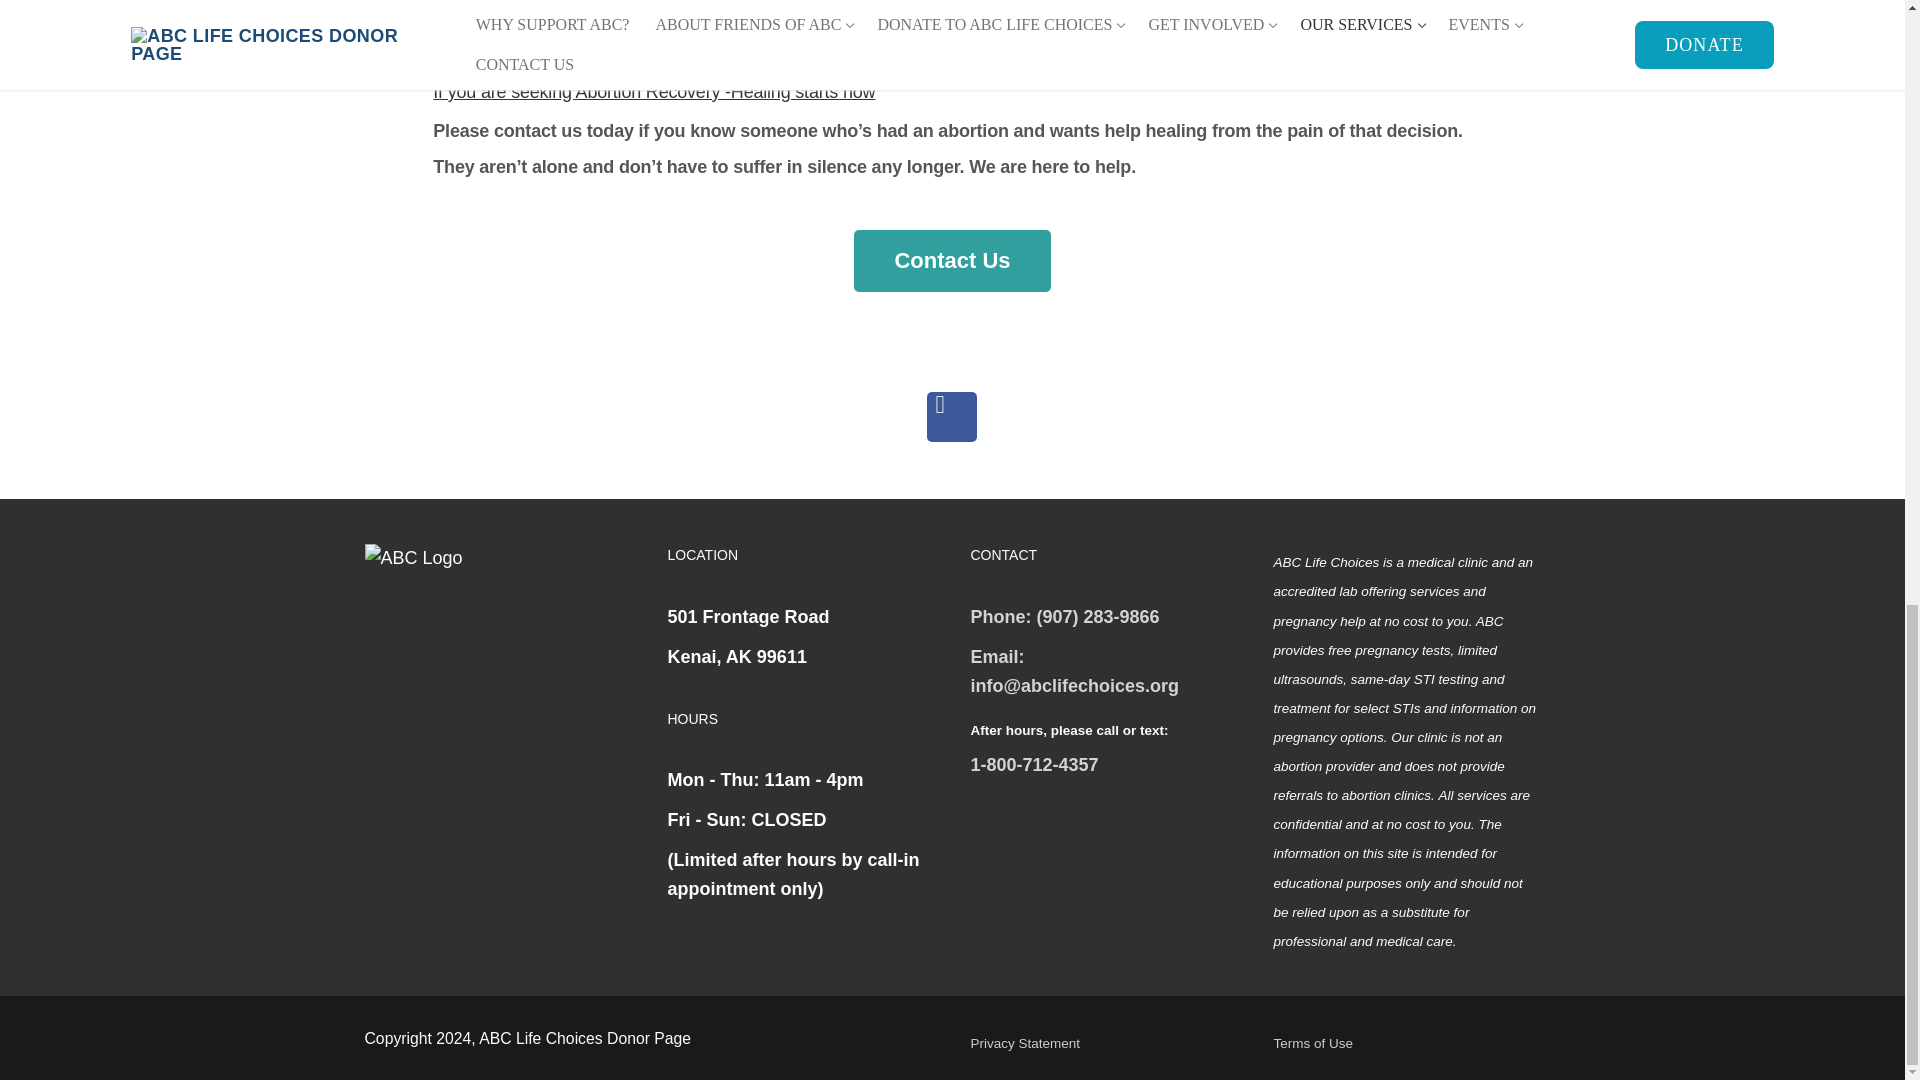 This screenshot has width=1920, height=1080. Describe the element at coordinates (1314, 1038) in the screenshot. I see `Terms of Use` at that location.